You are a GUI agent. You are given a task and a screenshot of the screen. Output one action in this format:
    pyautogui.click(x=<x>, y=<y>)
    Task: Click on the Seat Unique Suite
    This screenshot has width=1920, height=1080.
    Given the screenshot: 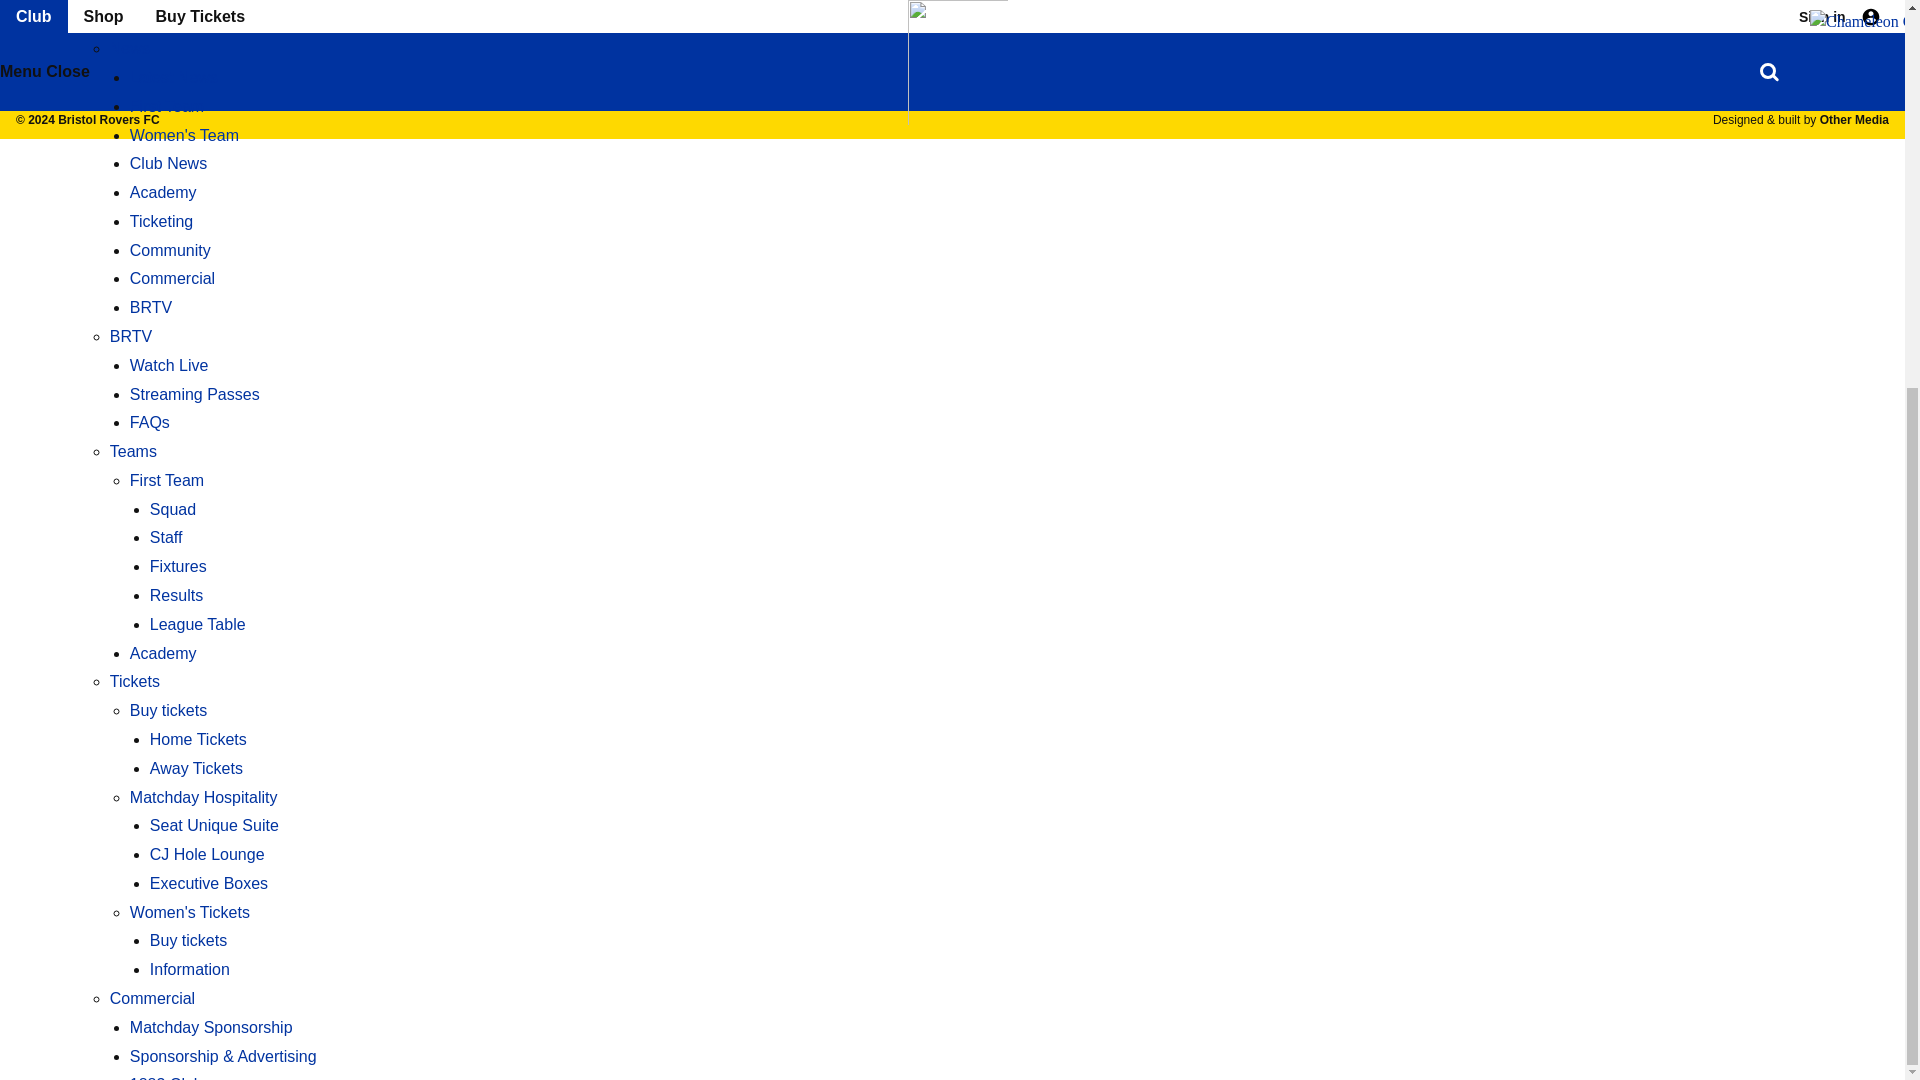 What is the action you would take?
    pyautogui.click(x=214, y=230)
    